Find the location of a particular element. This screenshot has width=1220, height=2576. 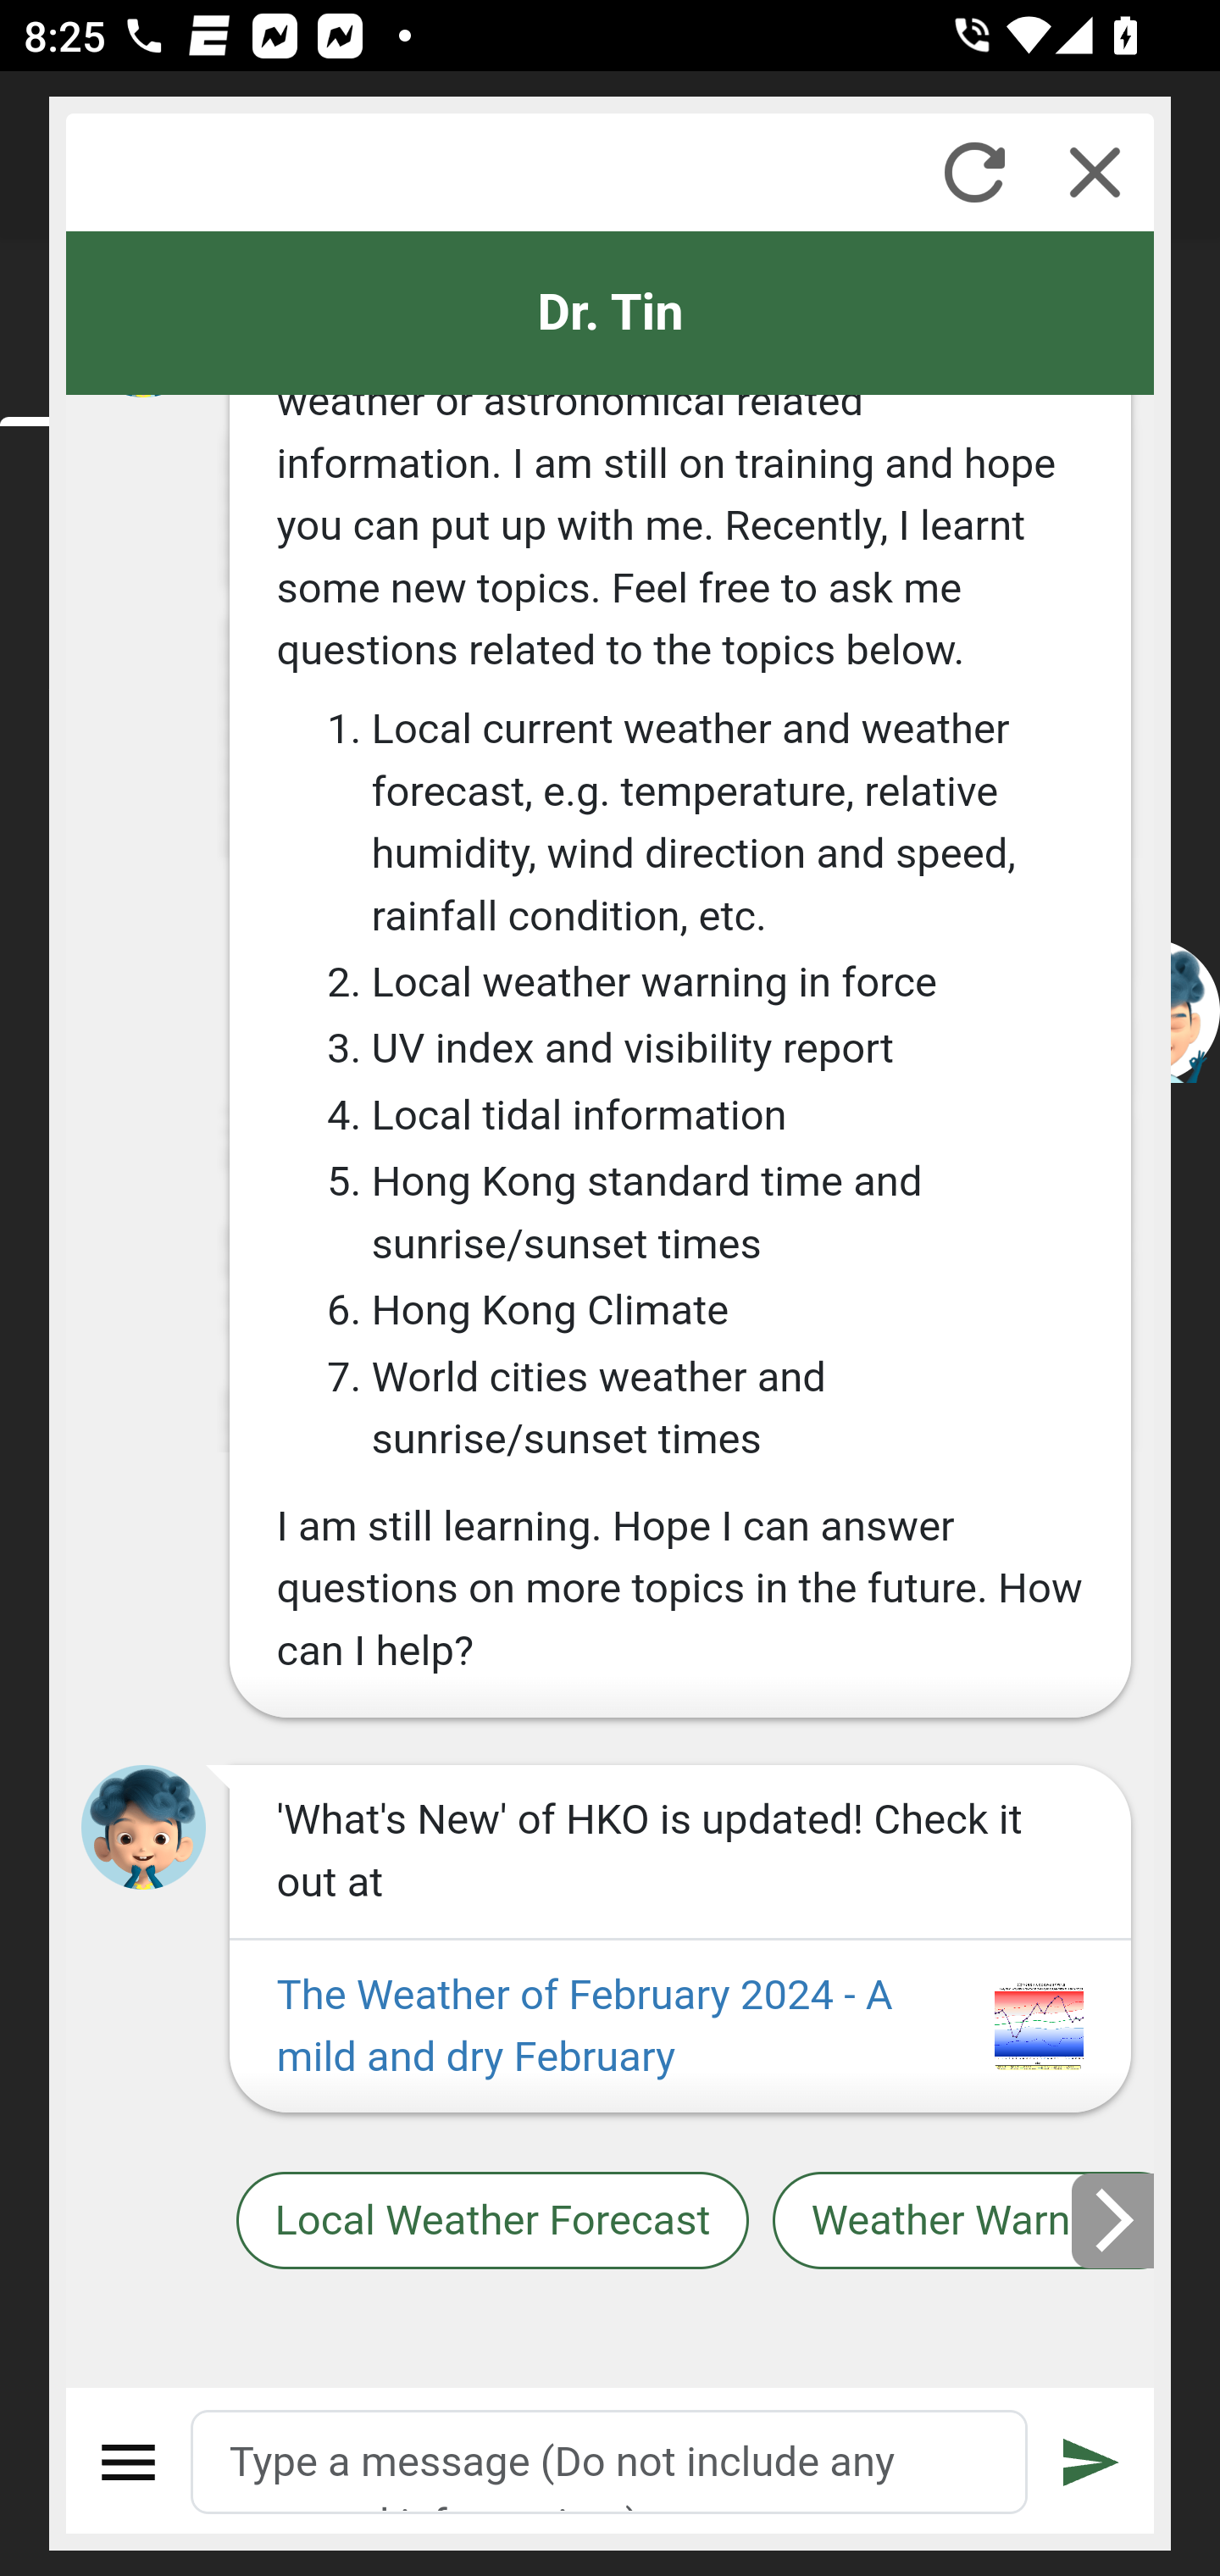

Submit is located at coordinates (1092, 2462).